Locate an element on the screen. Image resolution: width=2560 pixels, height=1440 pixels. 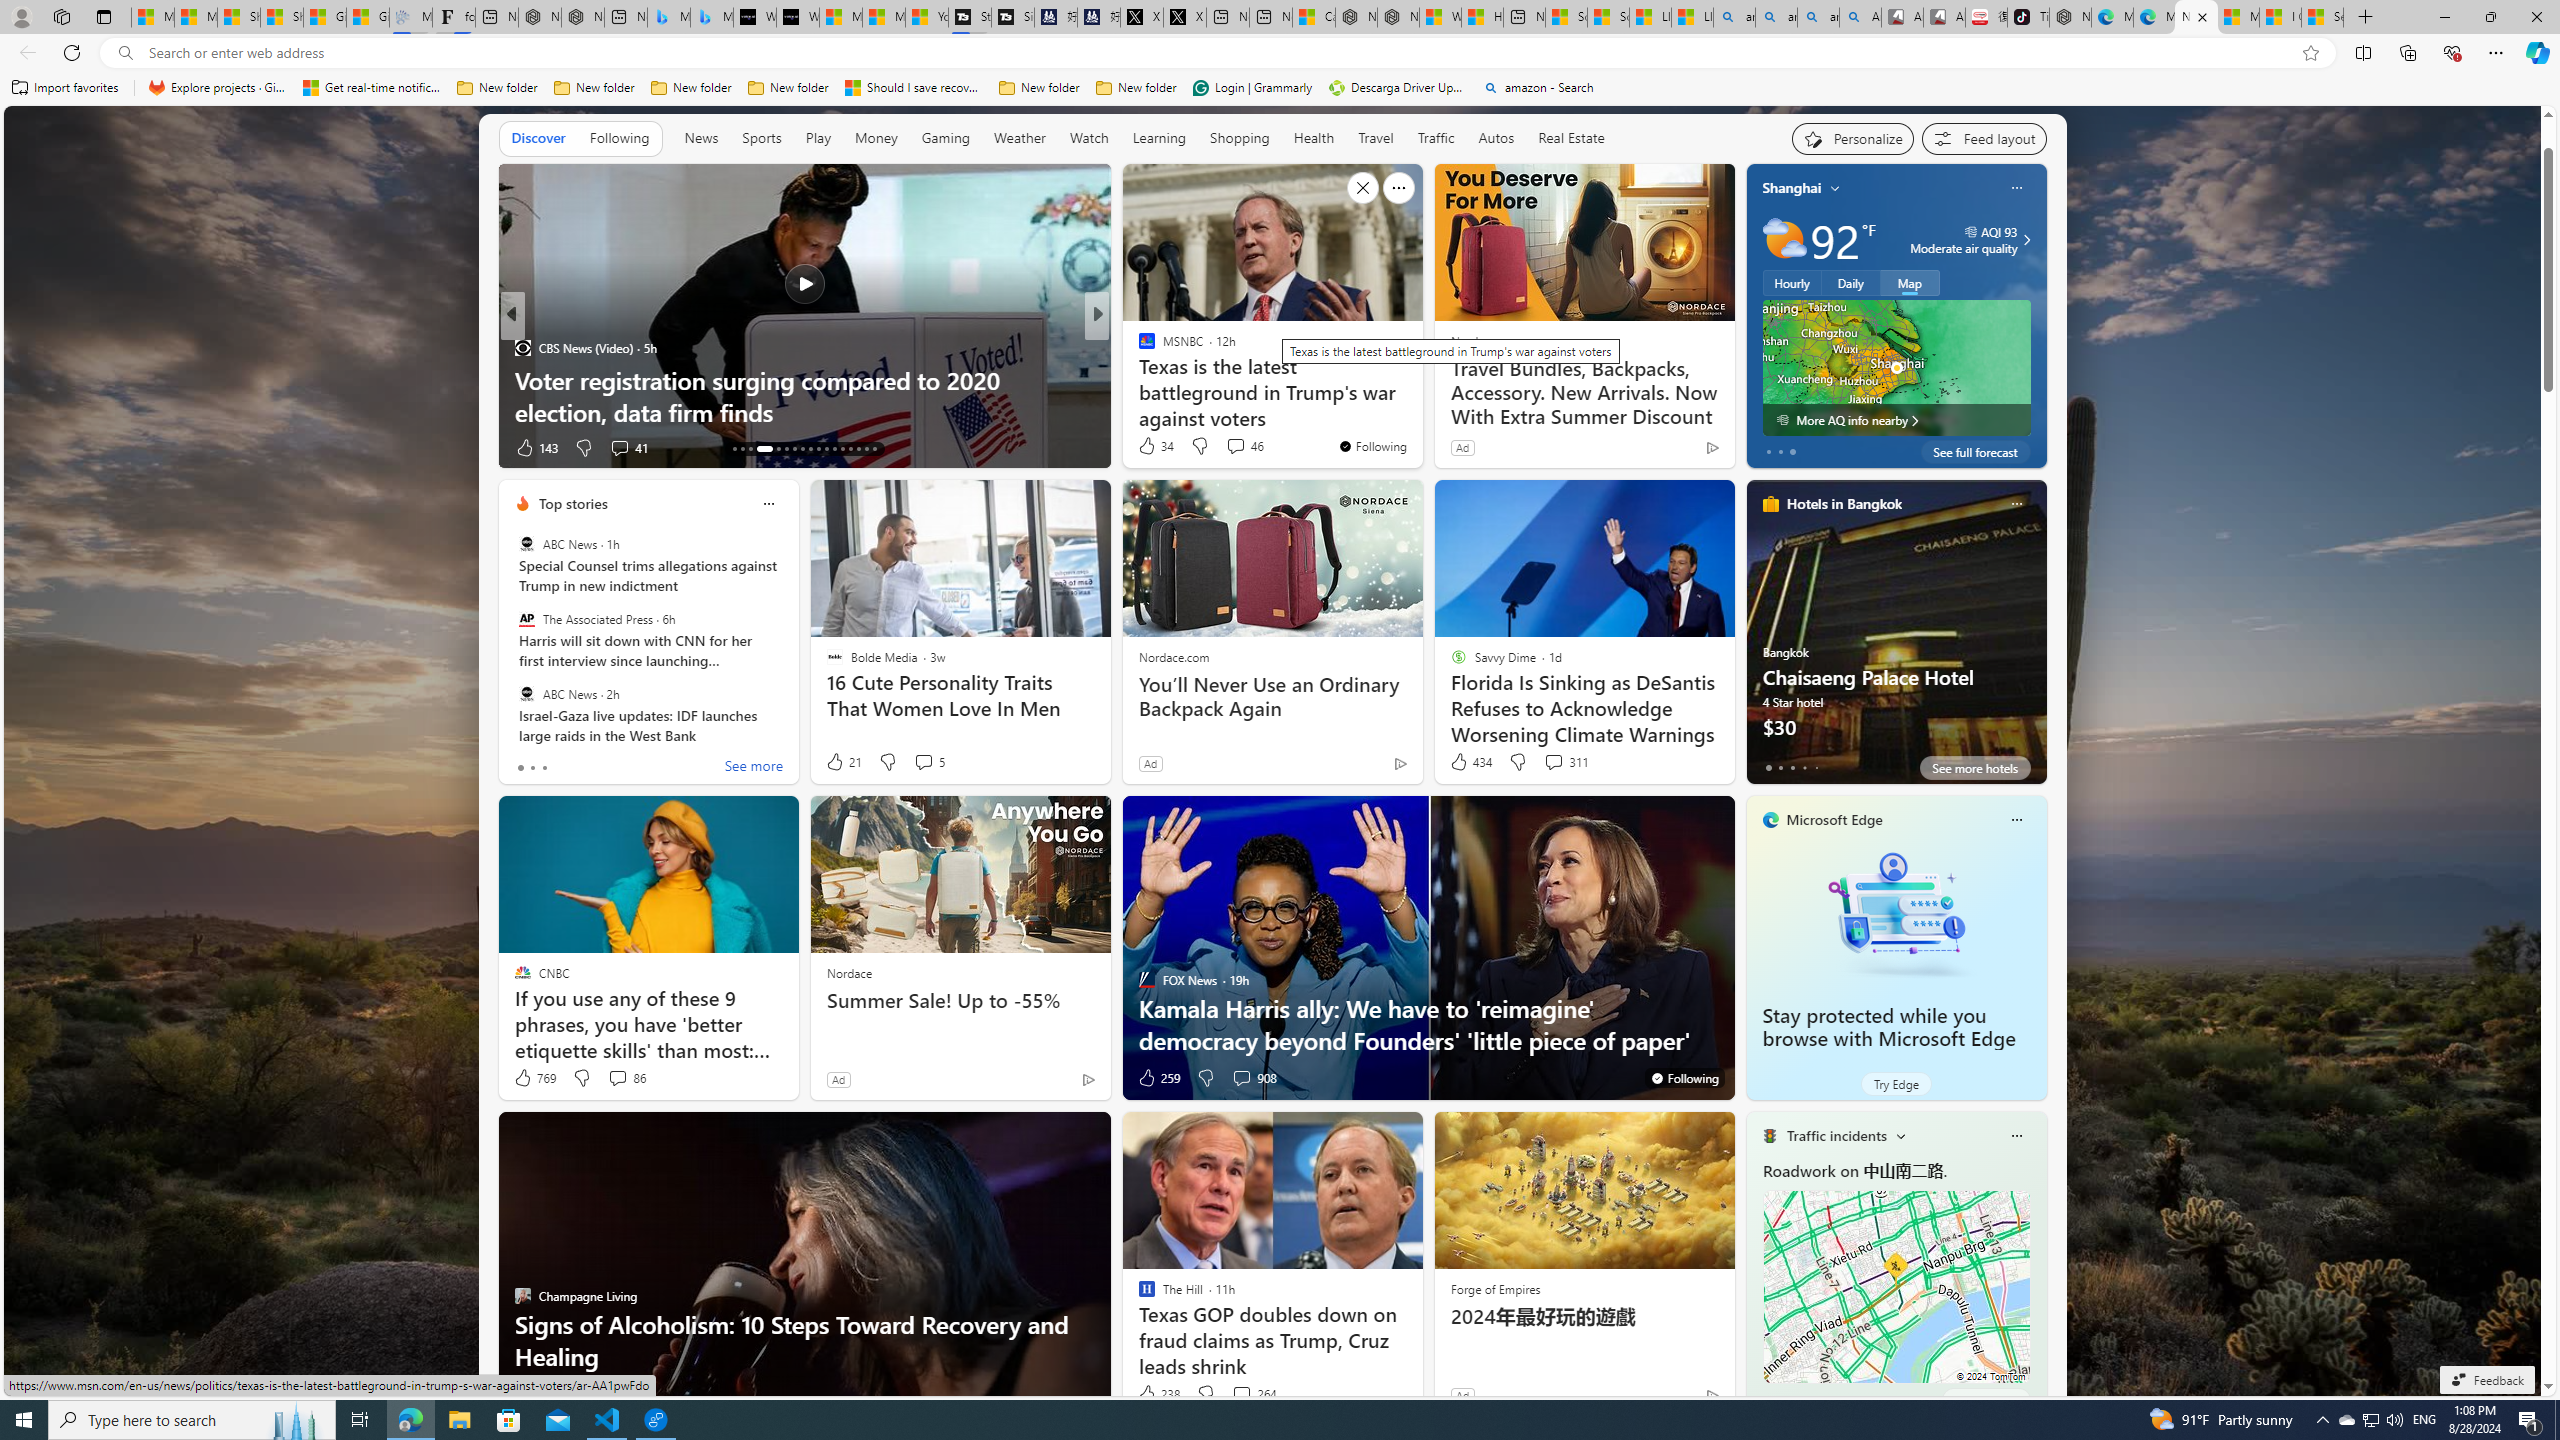
Streaming Coverage | T3 is located at coordinates (970, 17).